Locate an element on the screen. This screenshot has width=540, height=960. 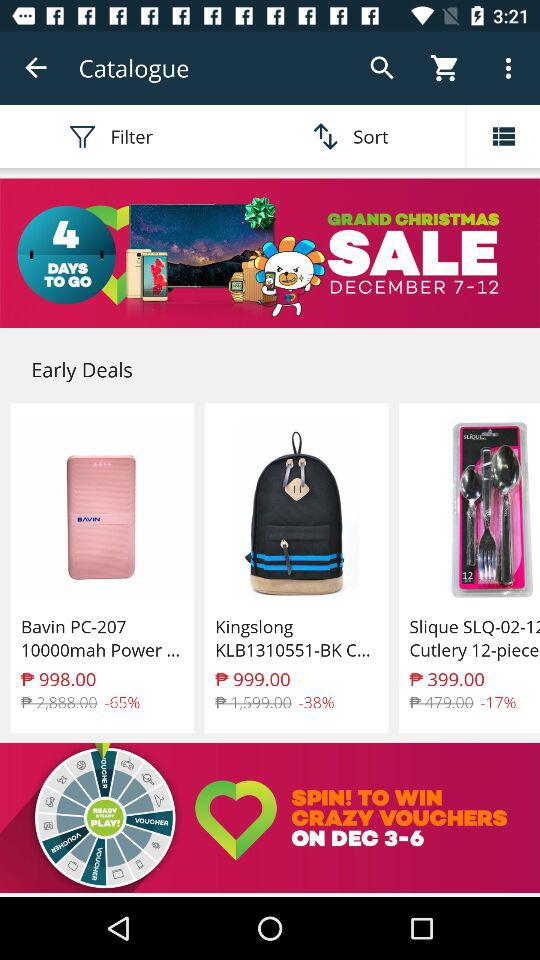
menu is located at coordinates (503, 136).